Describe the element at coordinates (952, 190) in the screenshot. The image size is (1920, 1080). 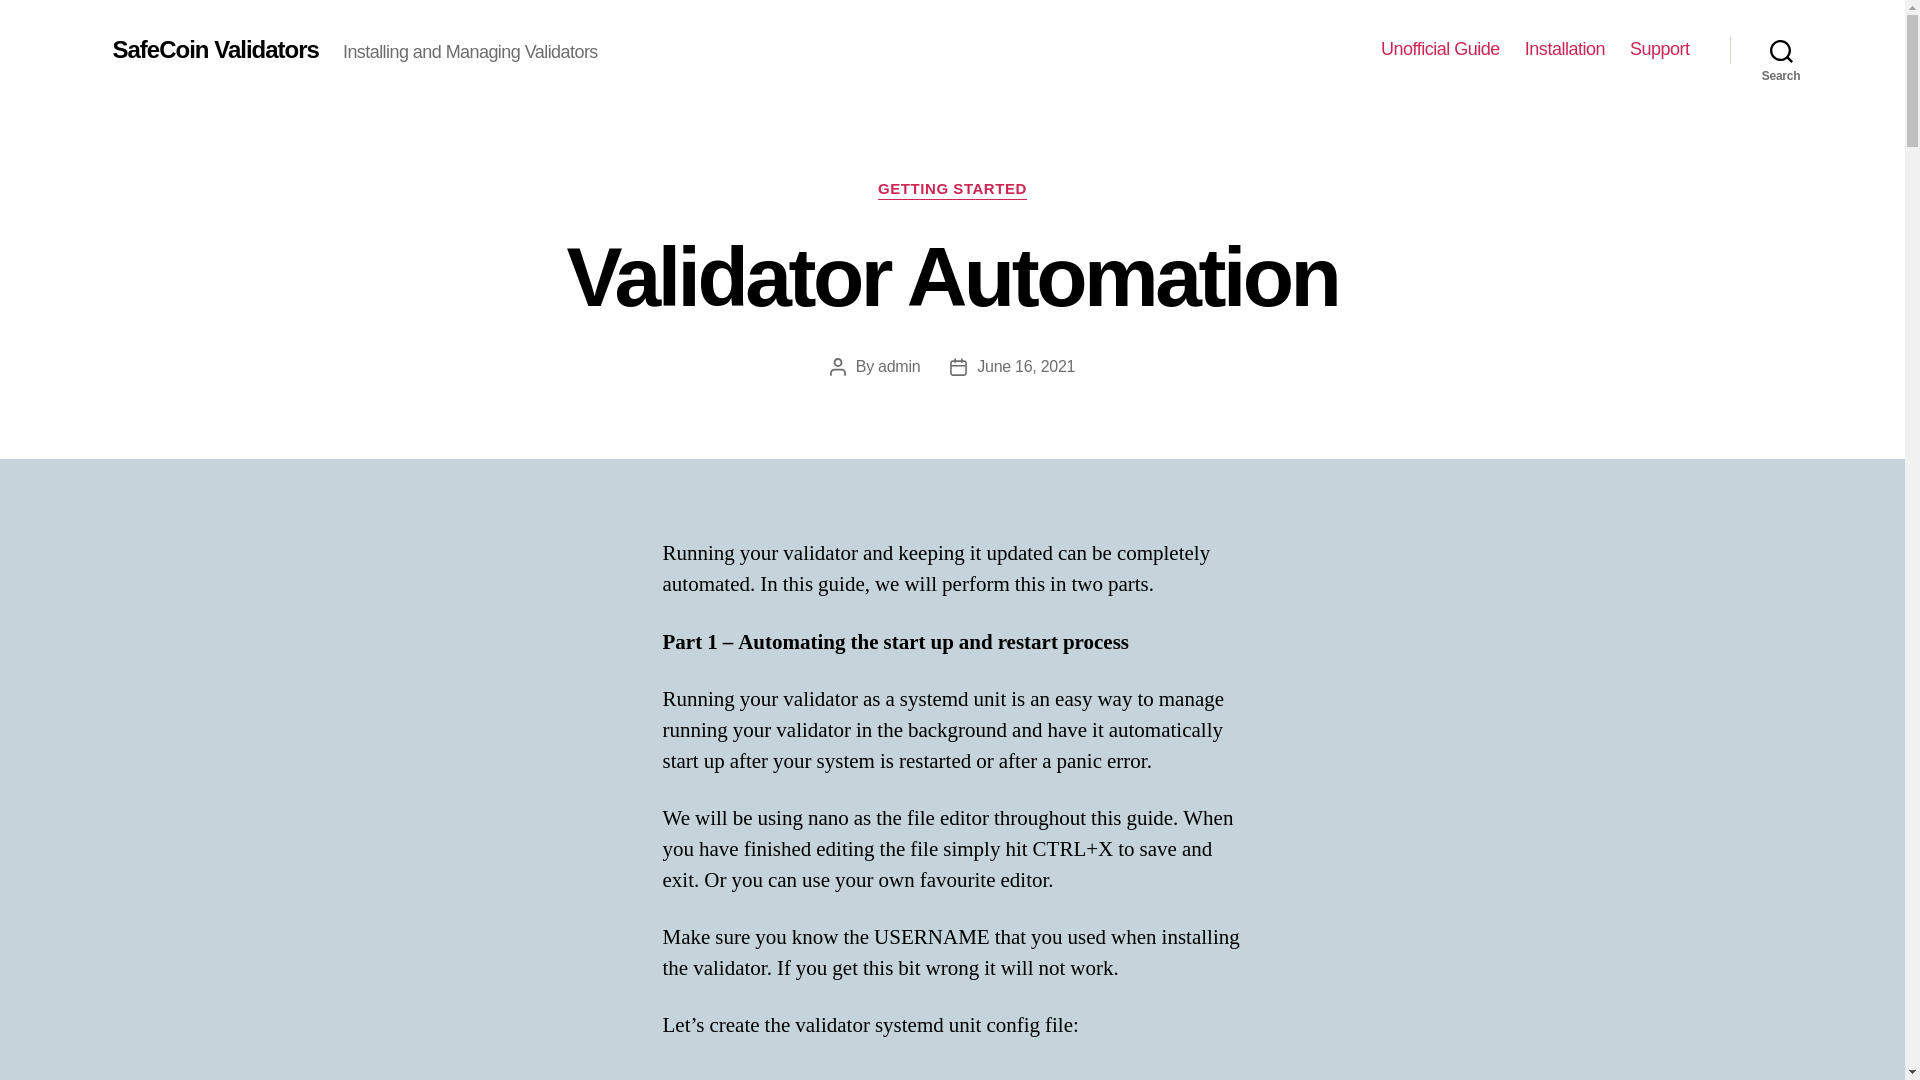
I see `GETTING STARTED` at that location.